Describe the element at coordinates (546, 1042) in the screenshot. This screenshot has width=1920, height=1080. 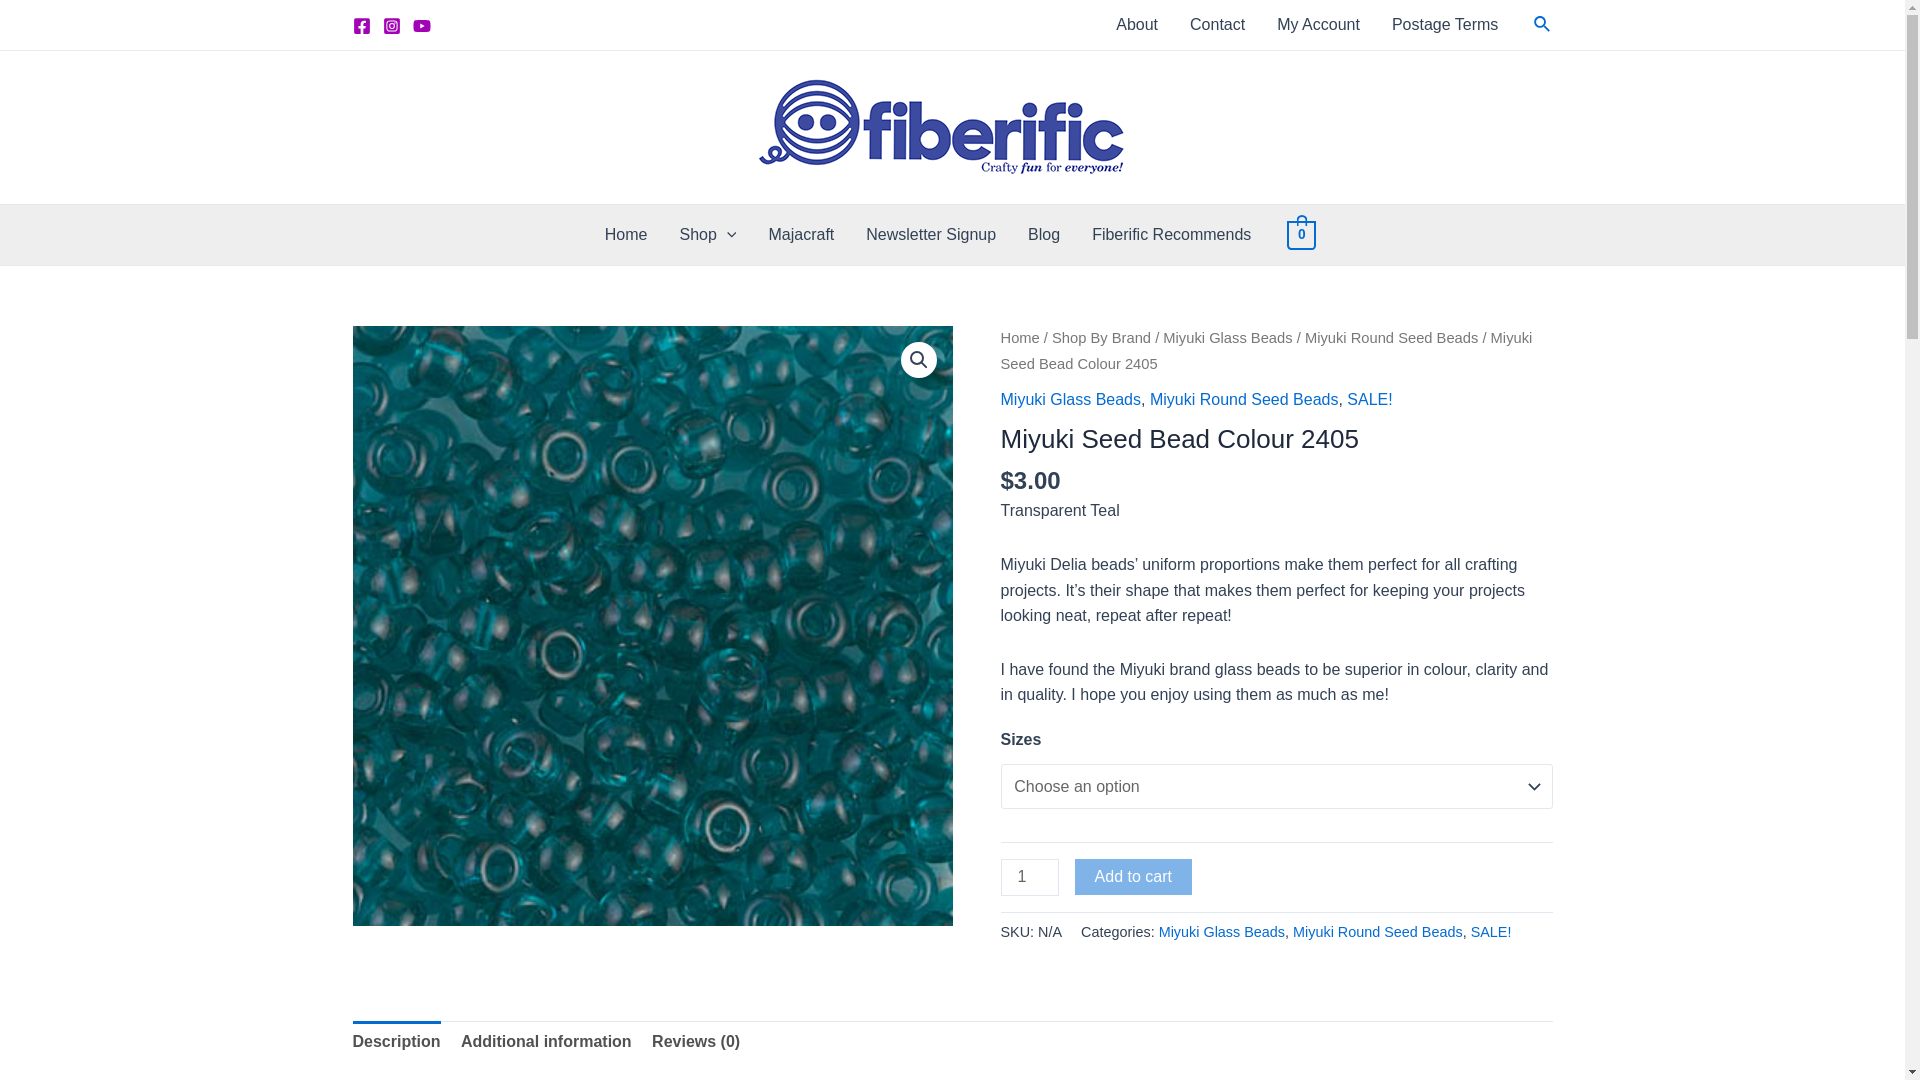
I see `Additional information` at that location.